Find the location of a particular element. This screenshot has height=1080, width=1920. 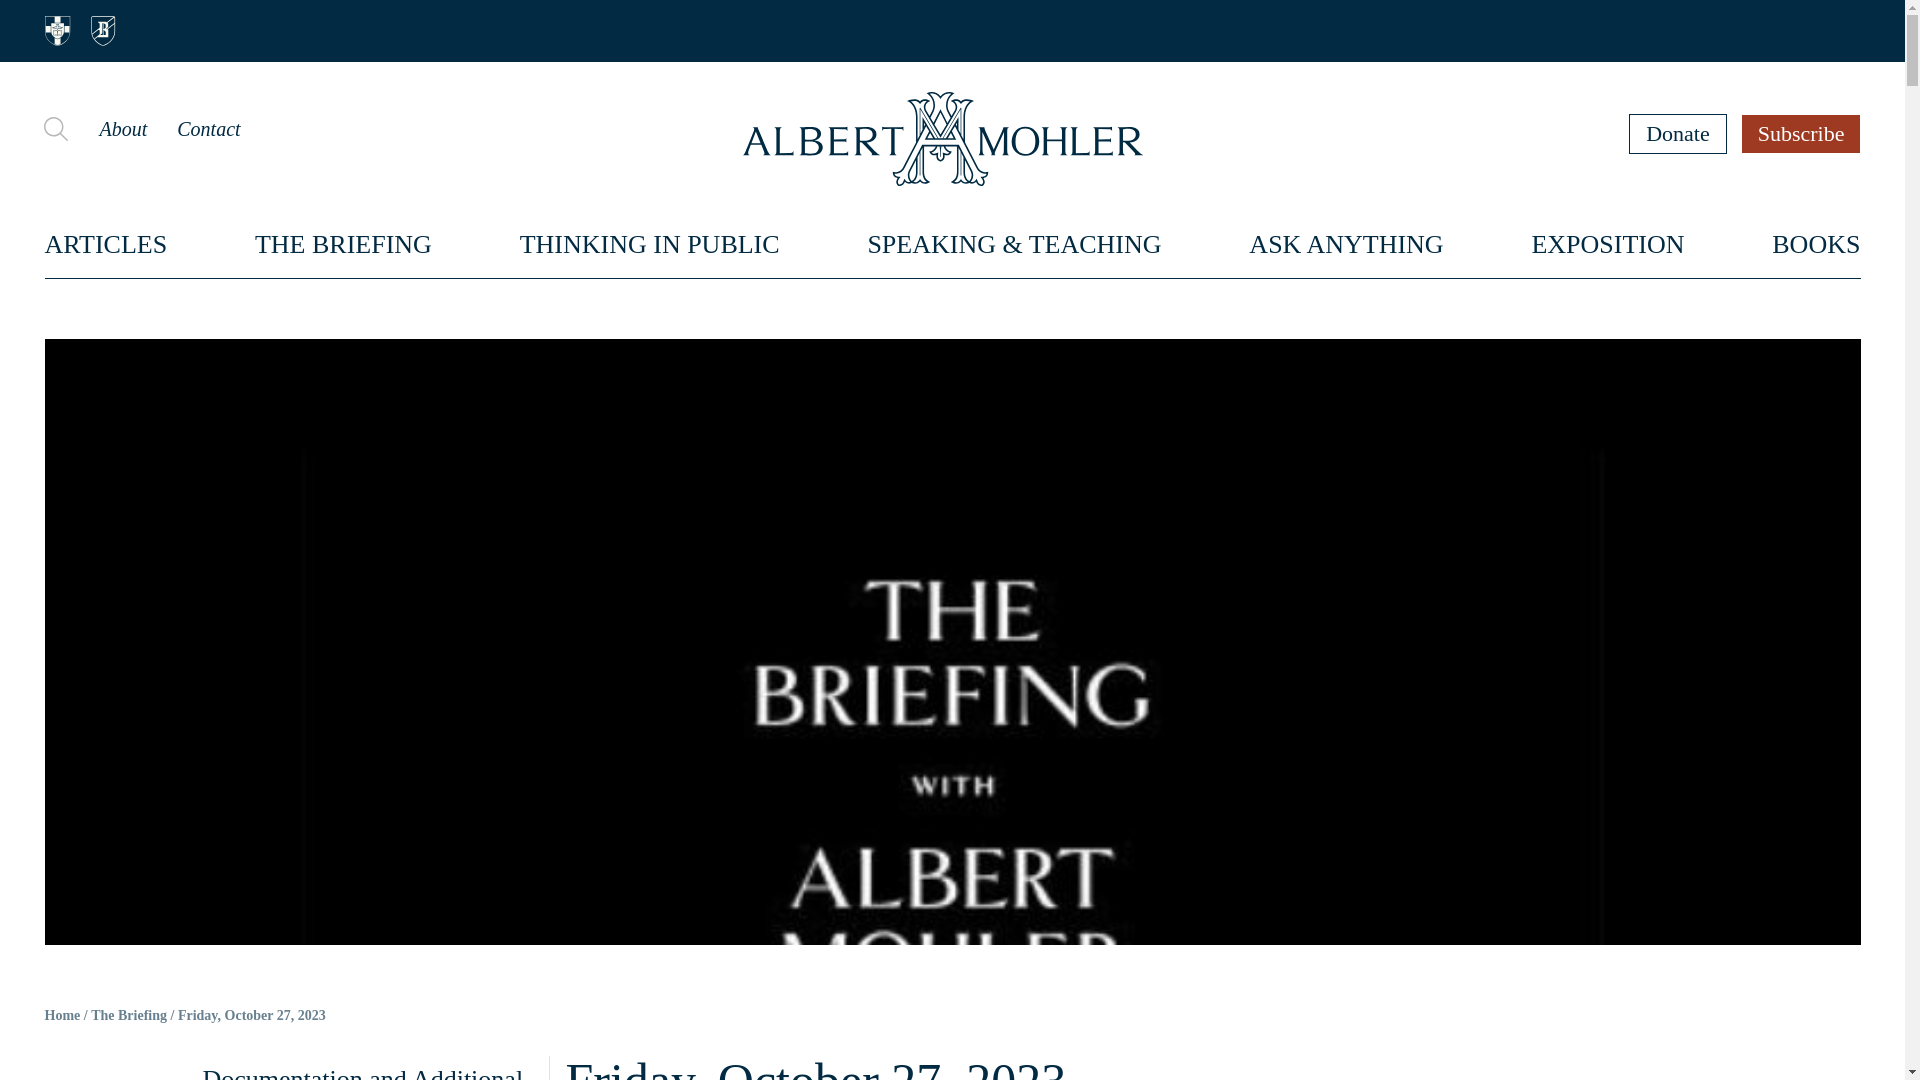

Contact is located at coordinates (208, 128).